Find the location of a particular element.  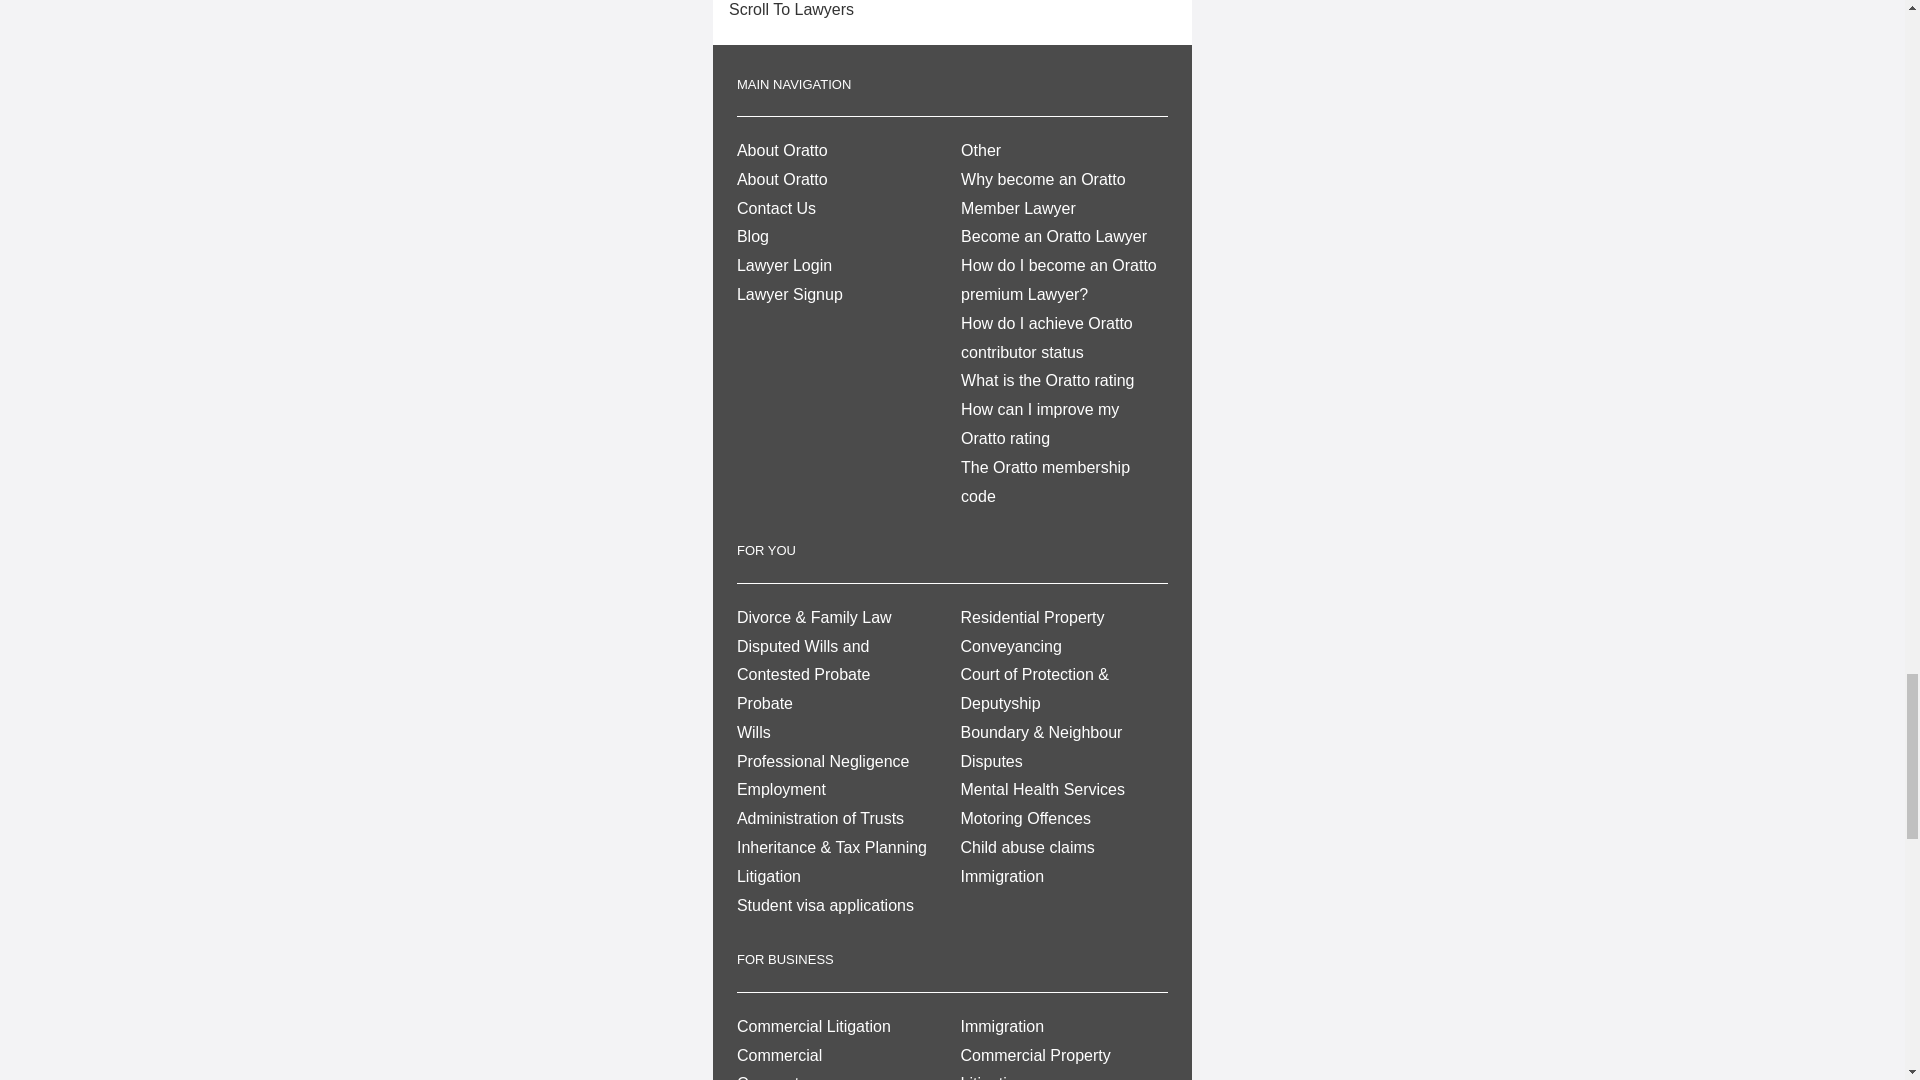

Lawyer Signup is located at coordinates (790, 294).